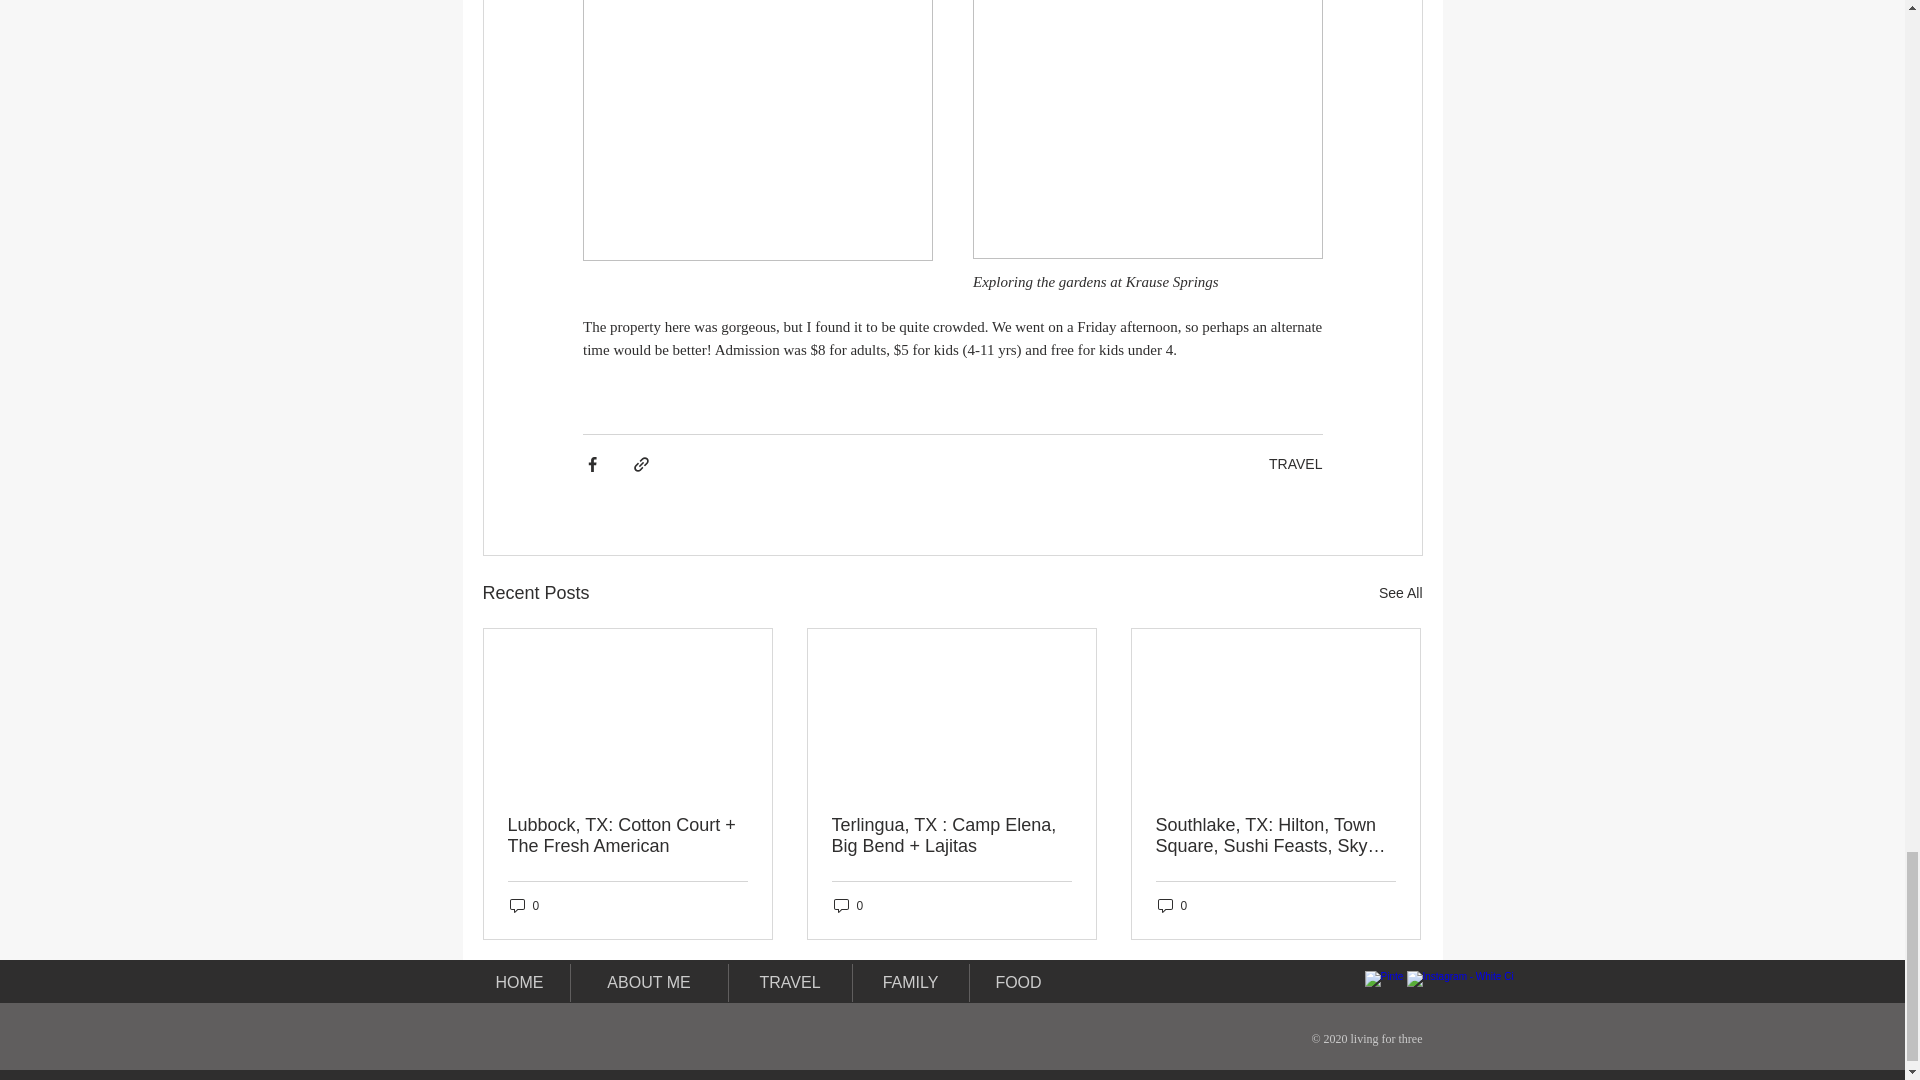 This screenshot has width=1920, height=1080. What do you see at coordinates (1172, 905) in the screenshot?
I see `0` at bounding box center [1172, 905].